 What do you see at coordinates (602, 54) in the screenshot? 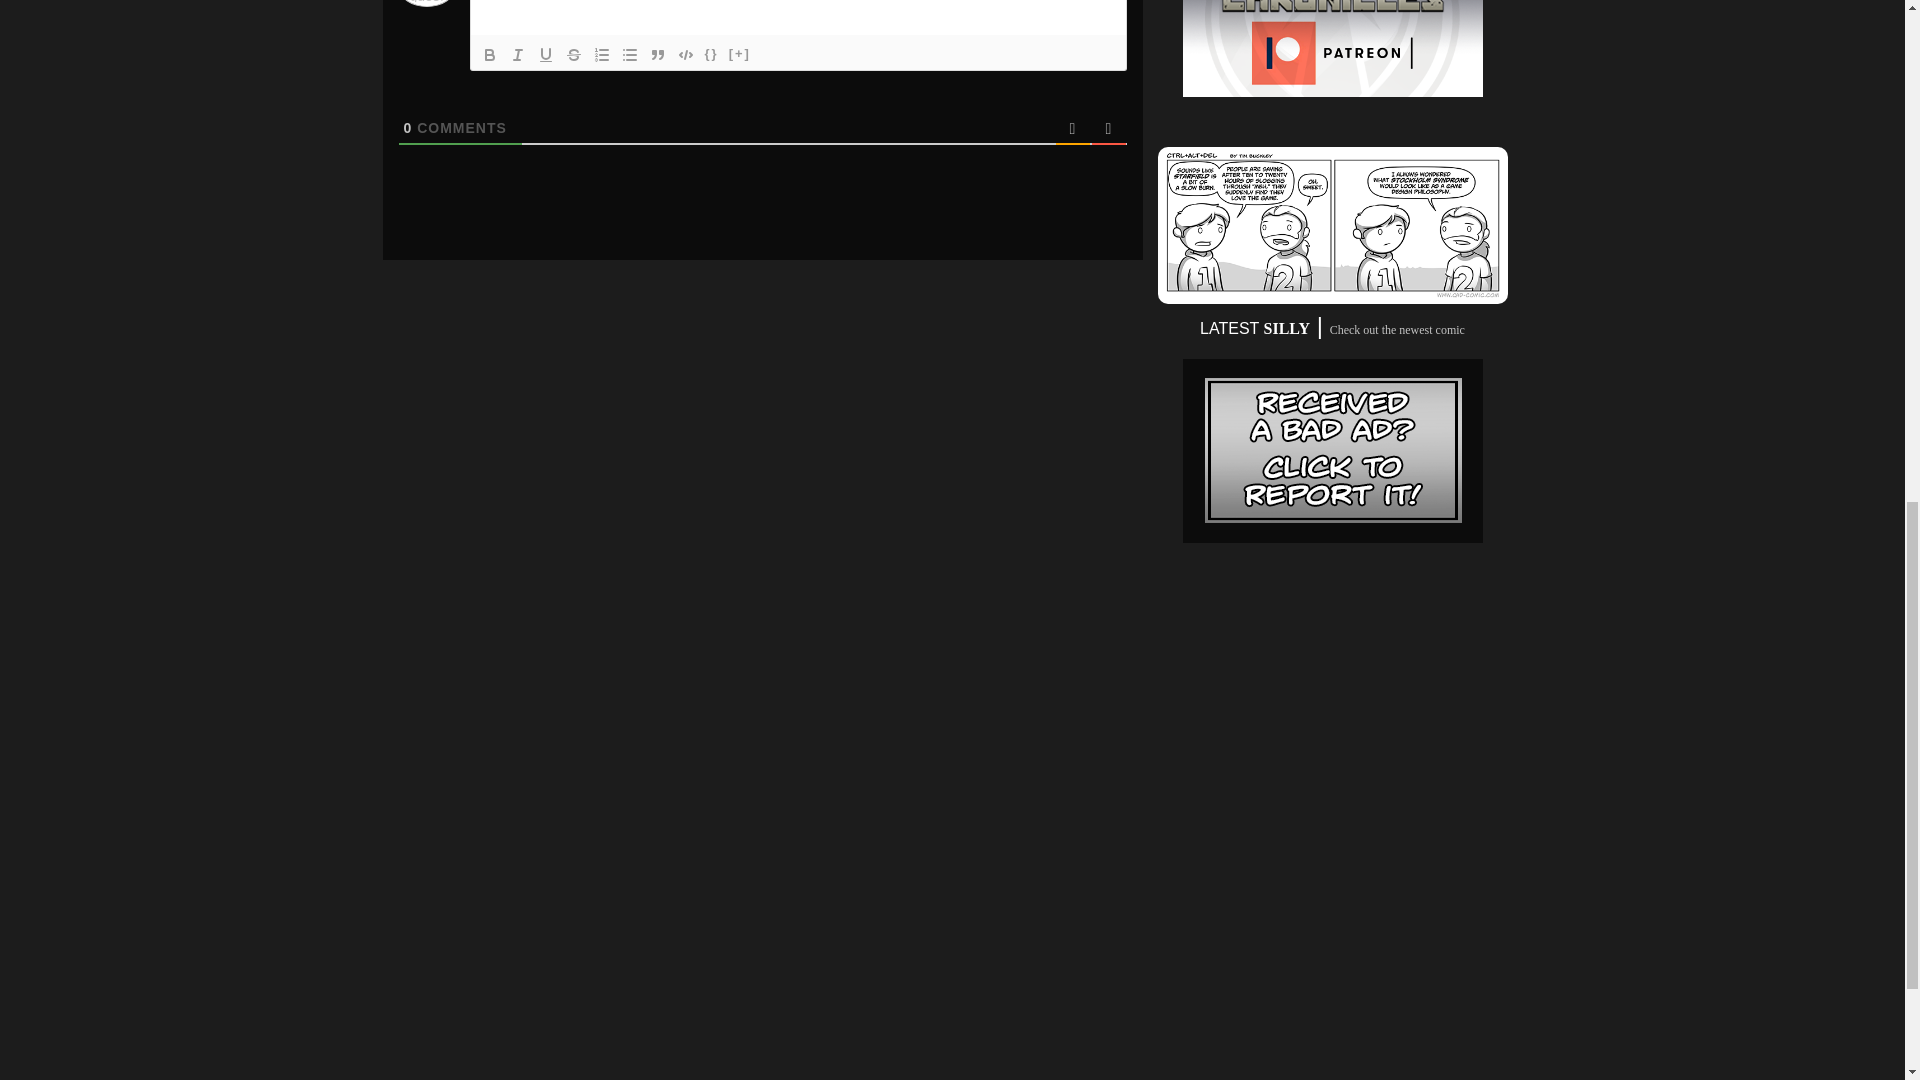
I see `Ordered List` at bounding box center [602, 54].